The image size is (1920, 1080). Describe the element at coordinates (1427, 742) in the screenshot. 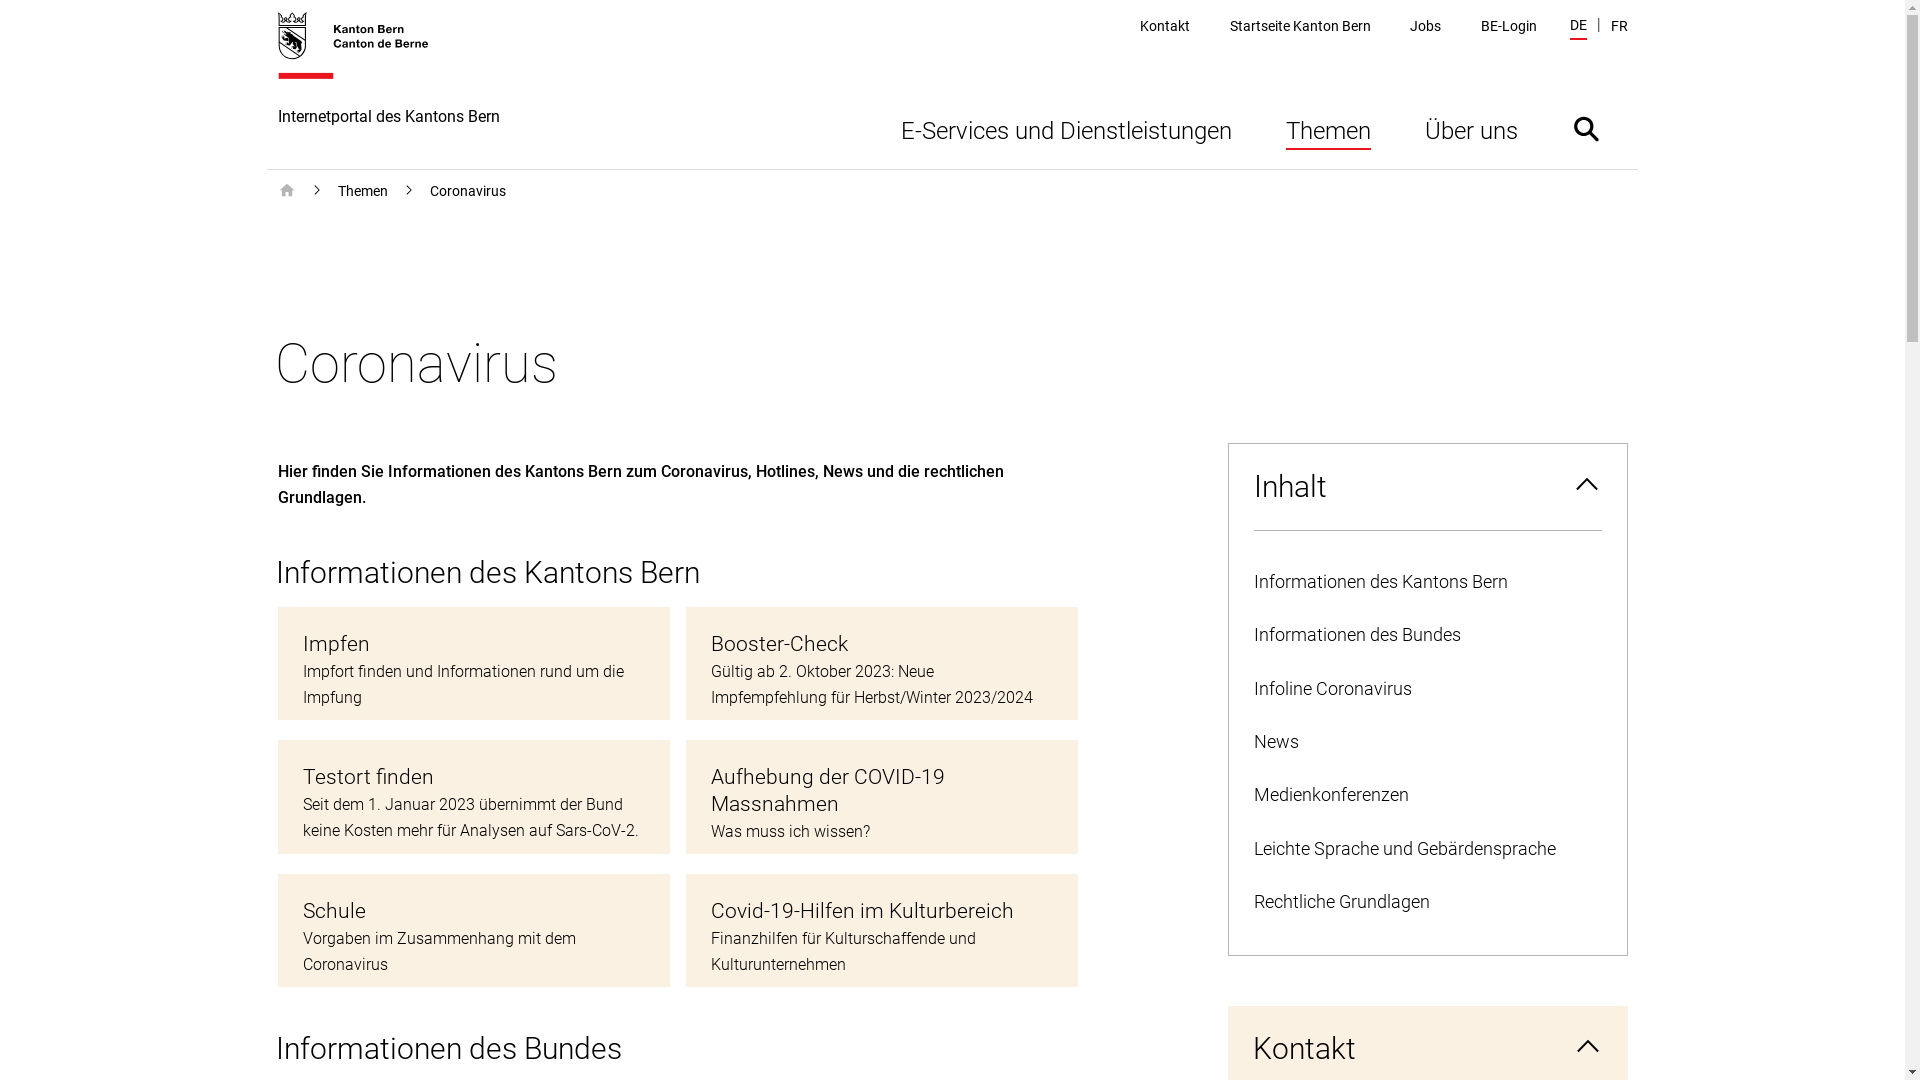

I see `News` at that location.